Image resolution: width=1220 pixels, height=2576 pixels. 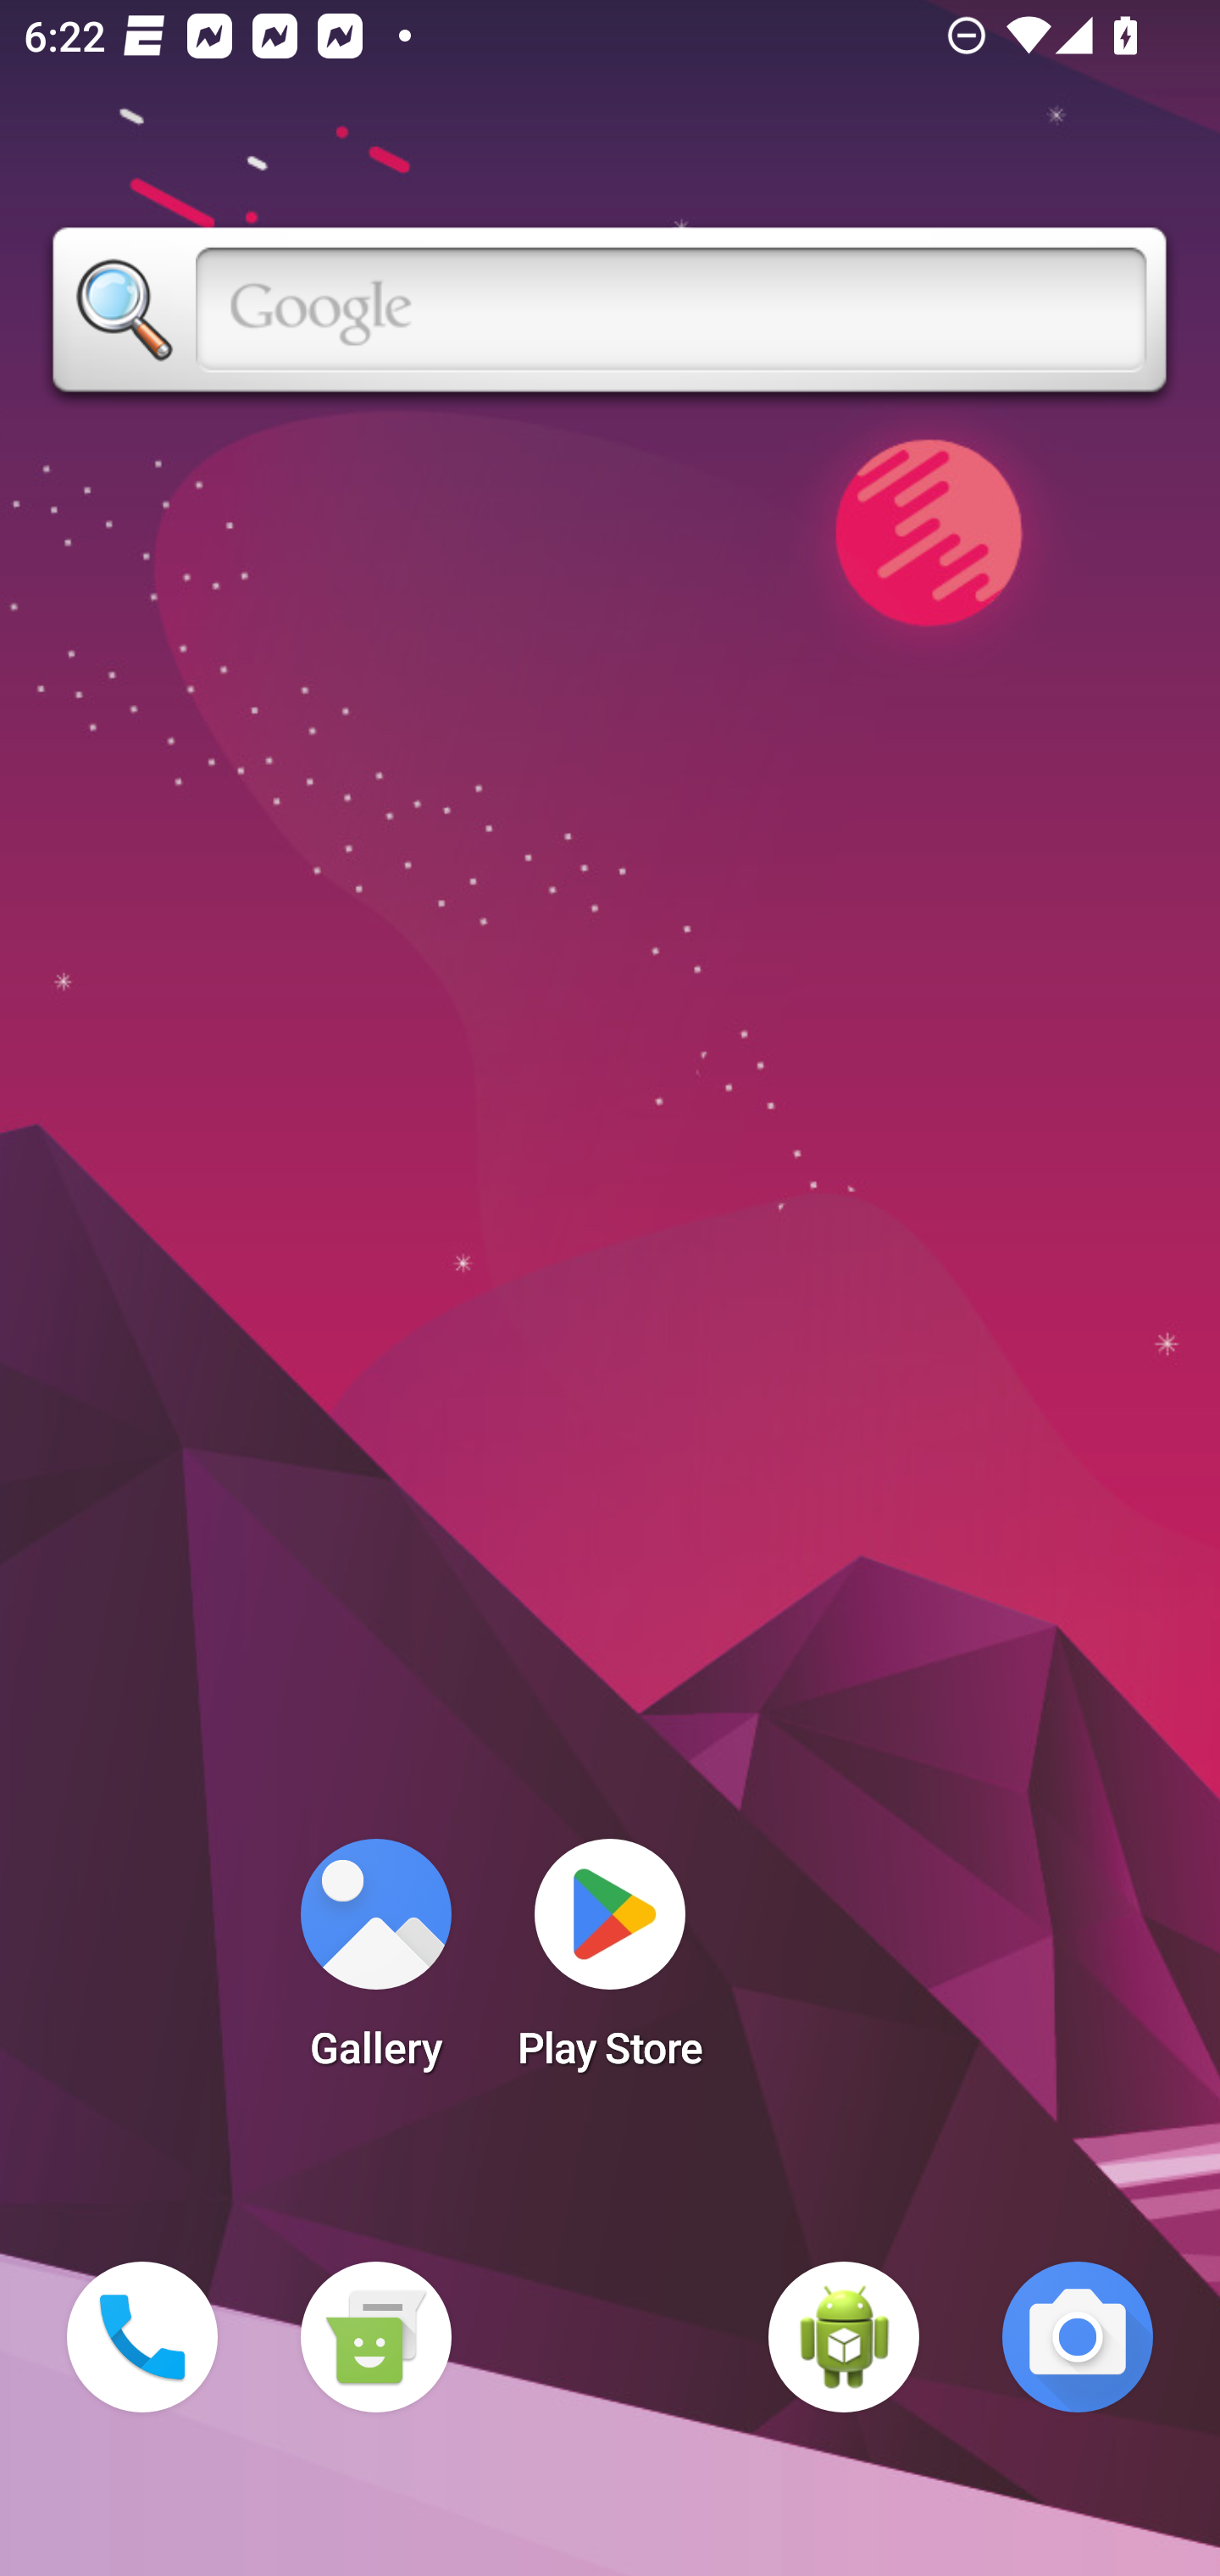 What do you see at coordinates (375, 1964) in the screenshot?
I see `Gallery` at bounding box center [375, 1964].